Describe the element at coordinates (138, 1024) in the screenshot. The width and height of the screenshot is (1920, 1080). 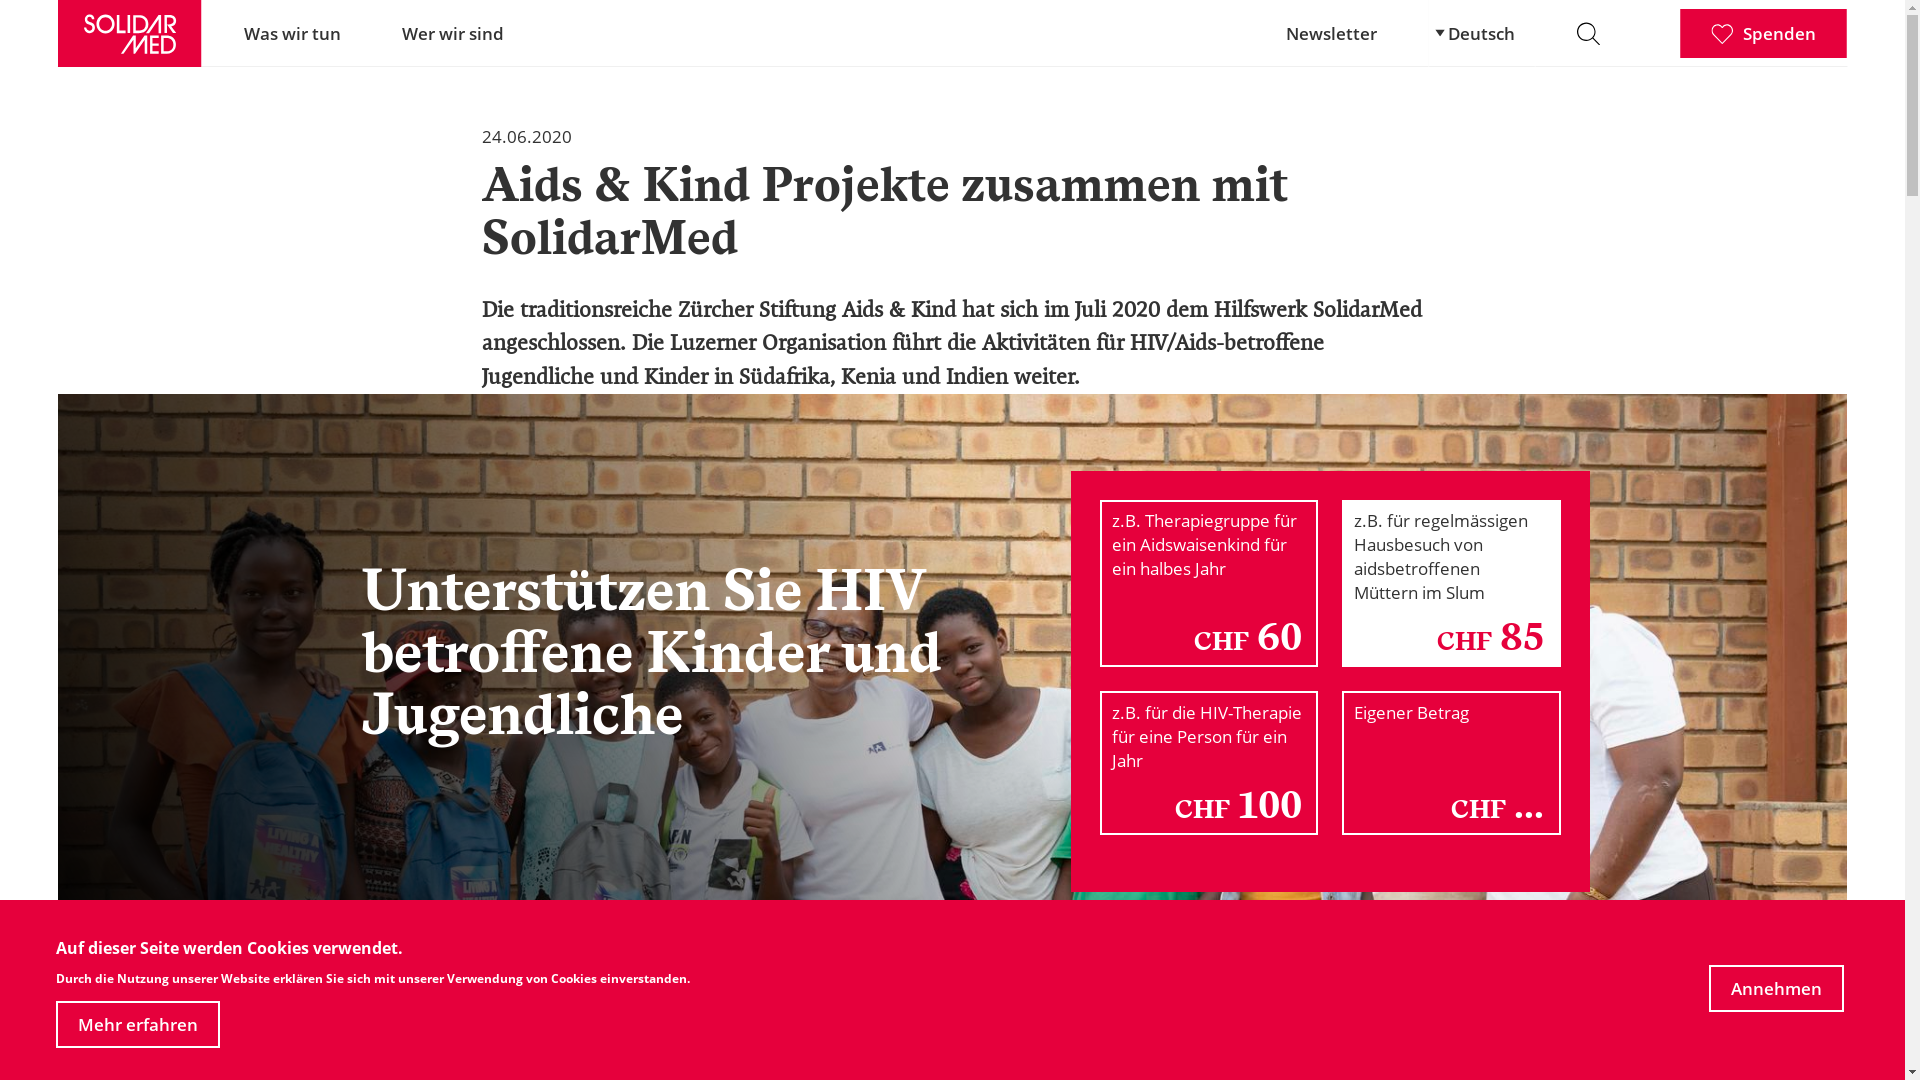
I see `Mehr erfahren` at that location.